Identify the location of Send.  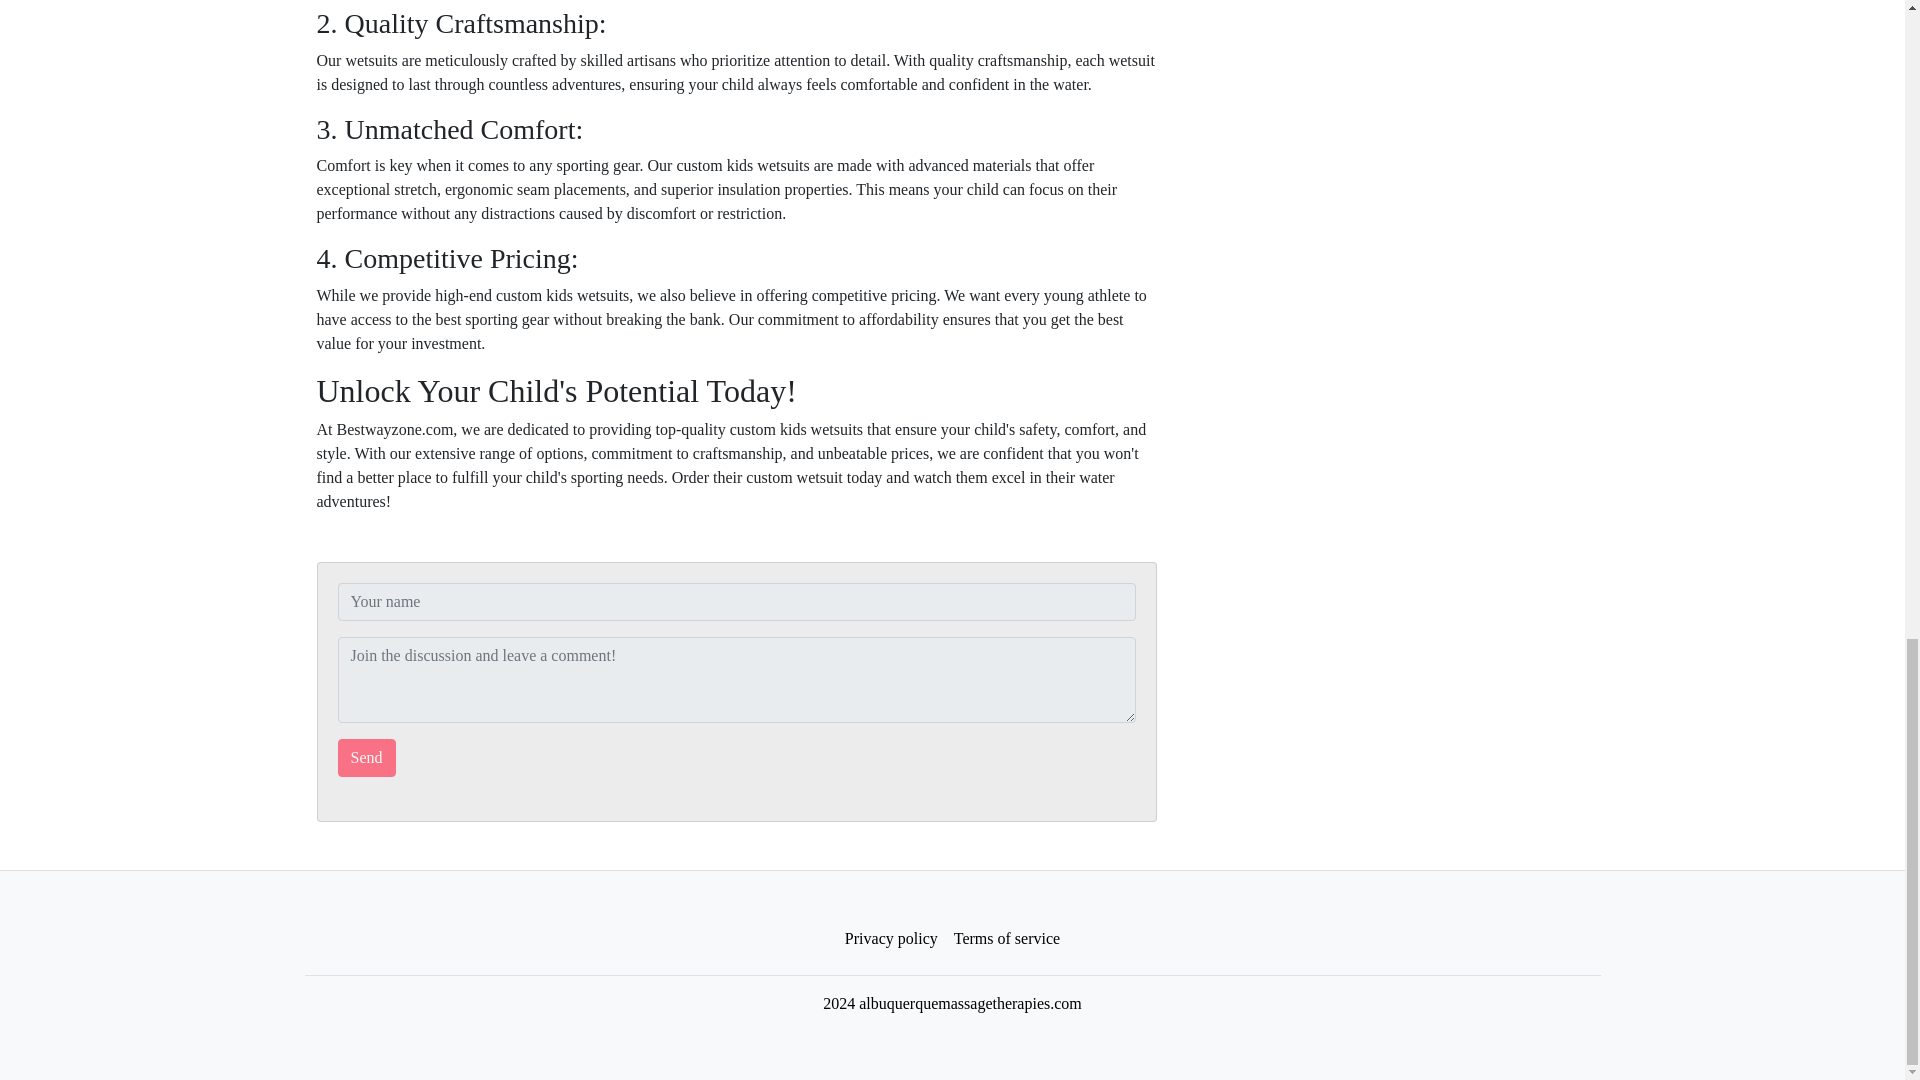
(366, 757).